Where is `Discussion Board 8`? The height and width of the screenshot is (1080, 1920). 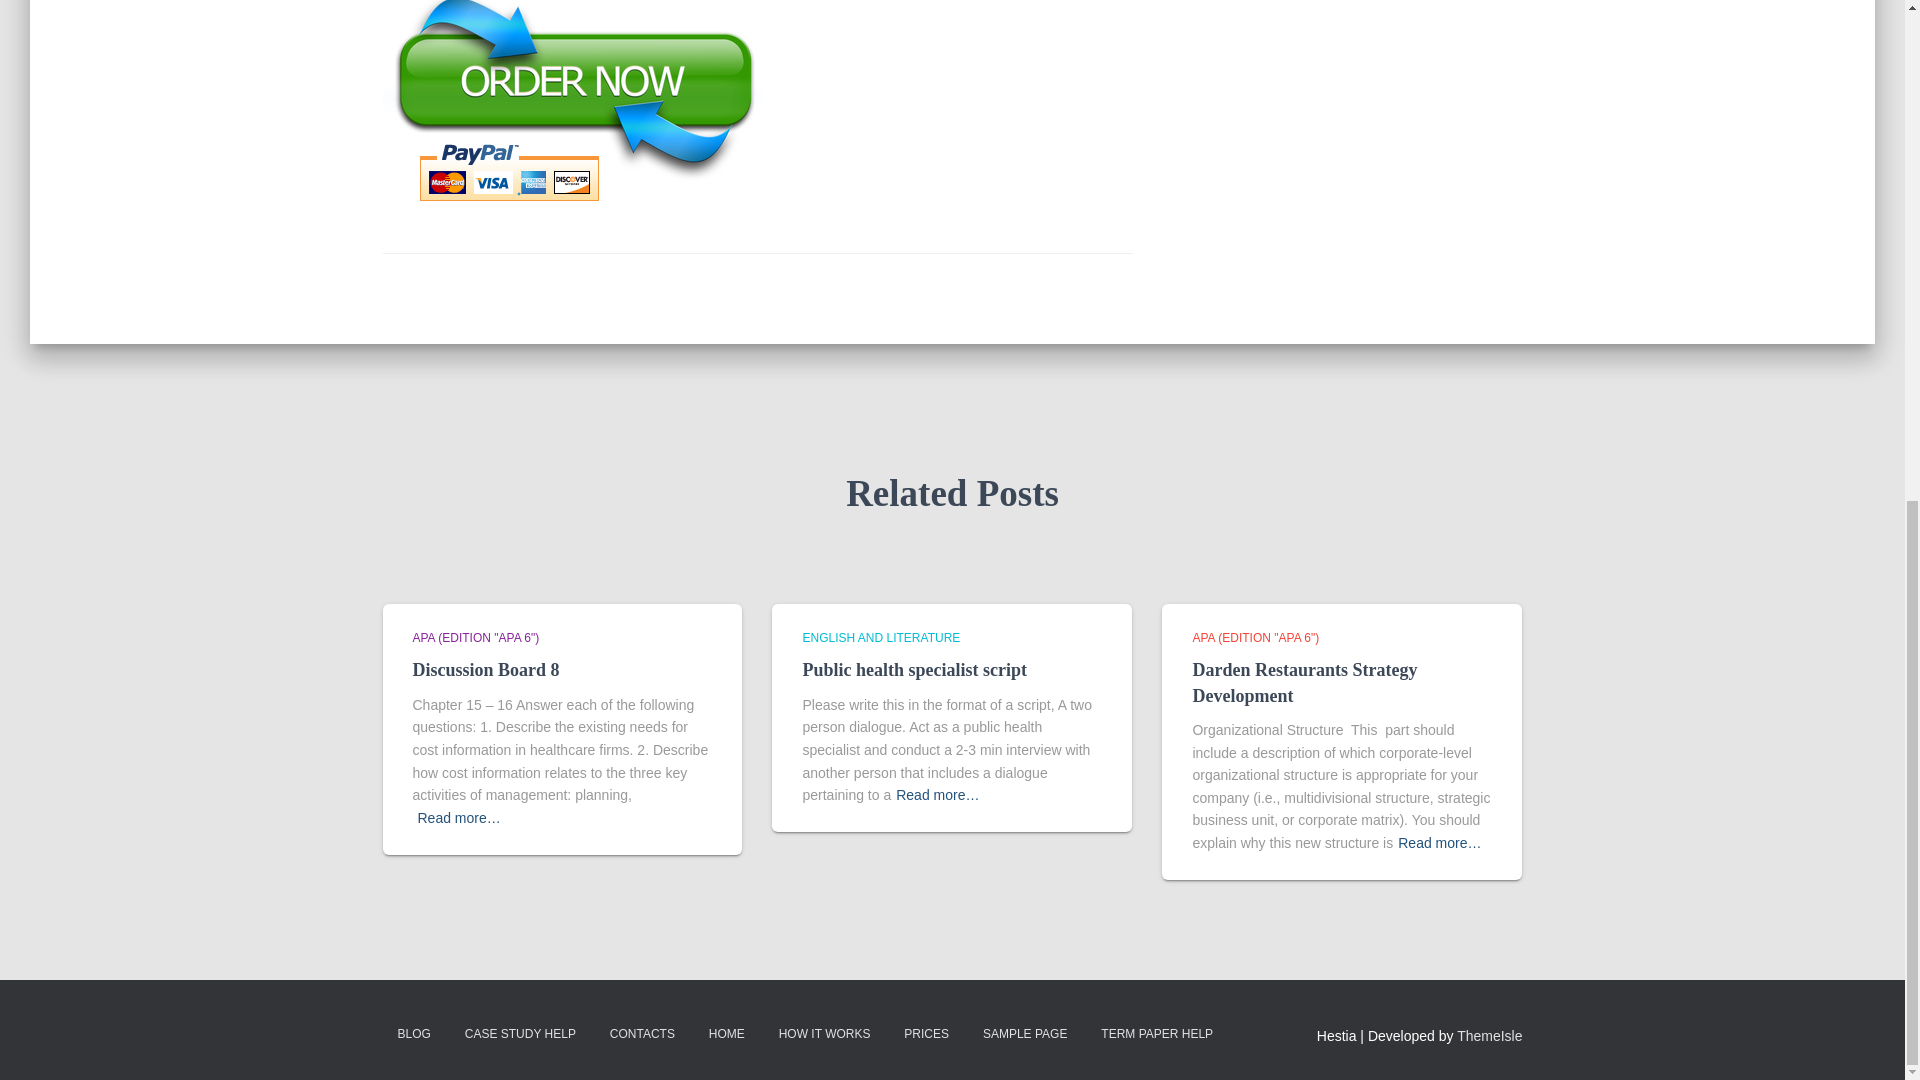
Discussion Board 8 is located at coordinates (485, 670).